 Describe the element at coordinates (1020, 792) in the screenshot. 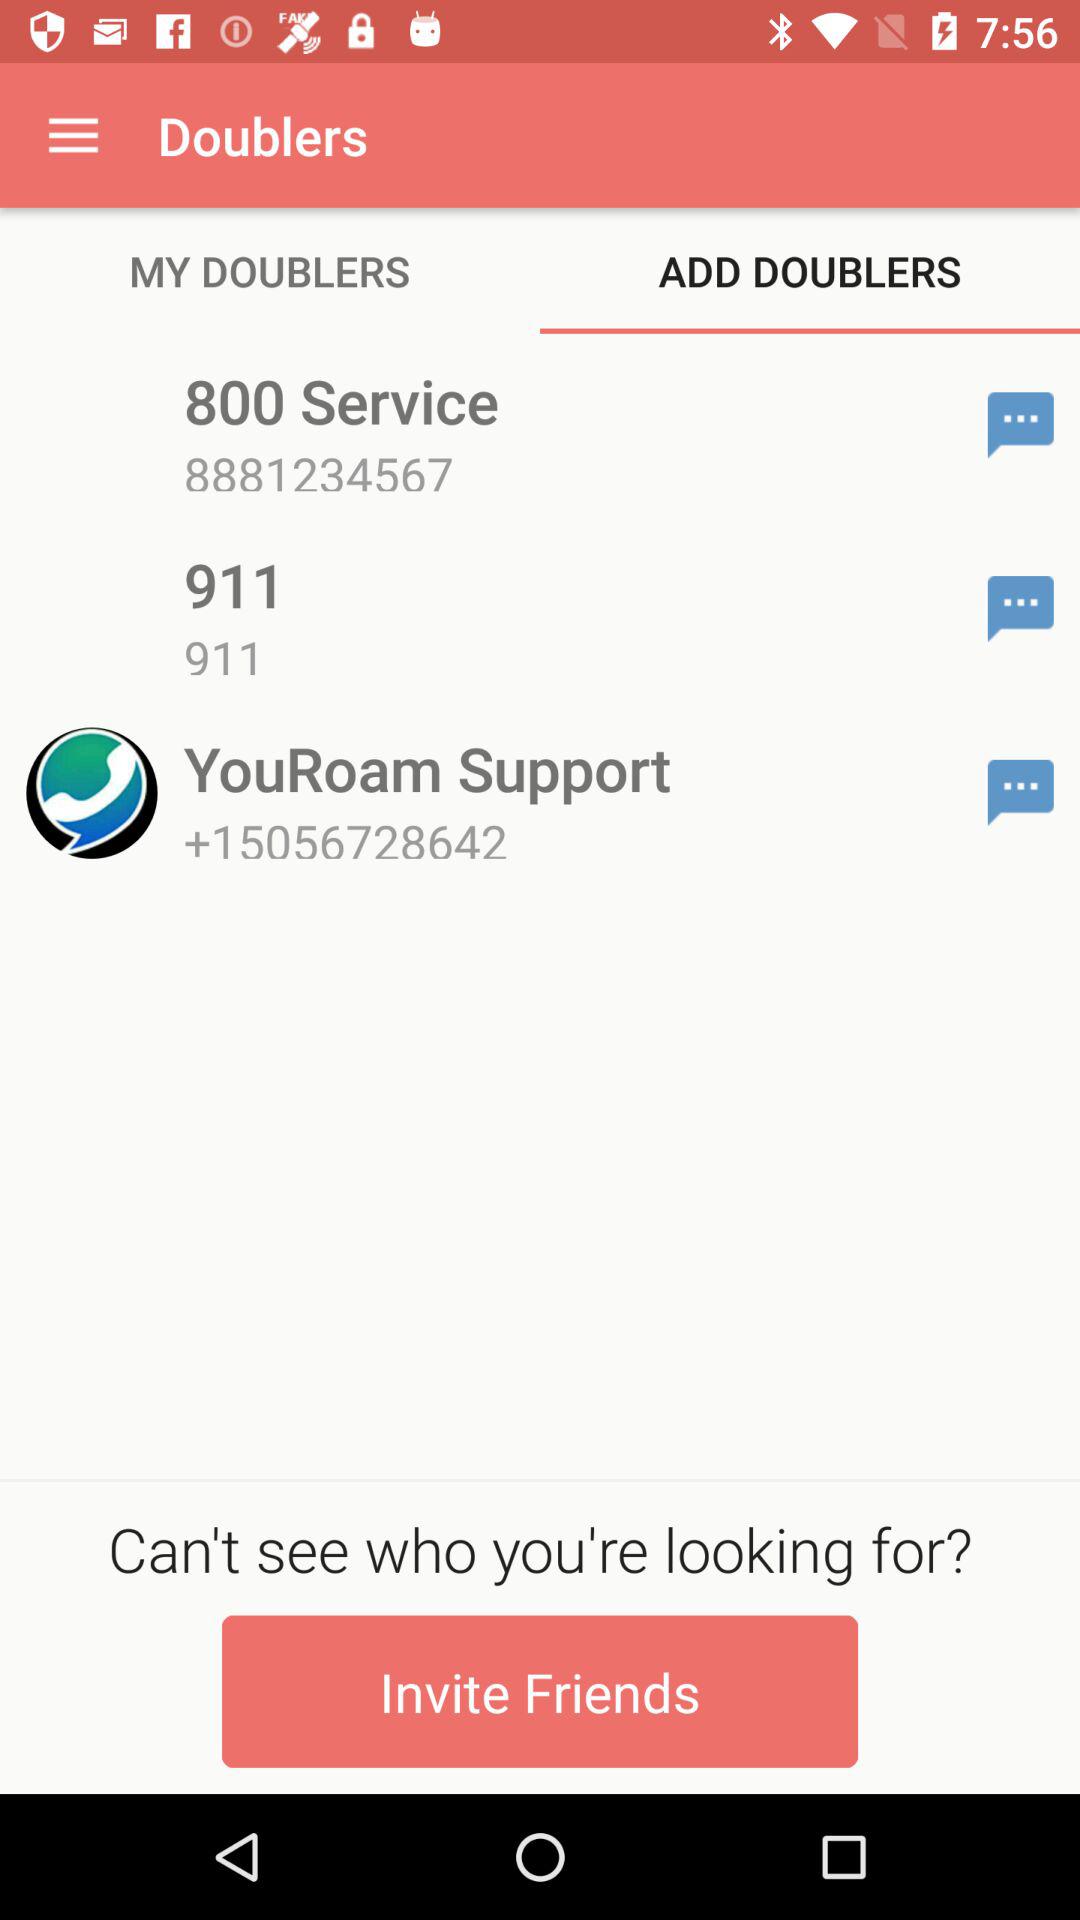

I see `chat` at that location.